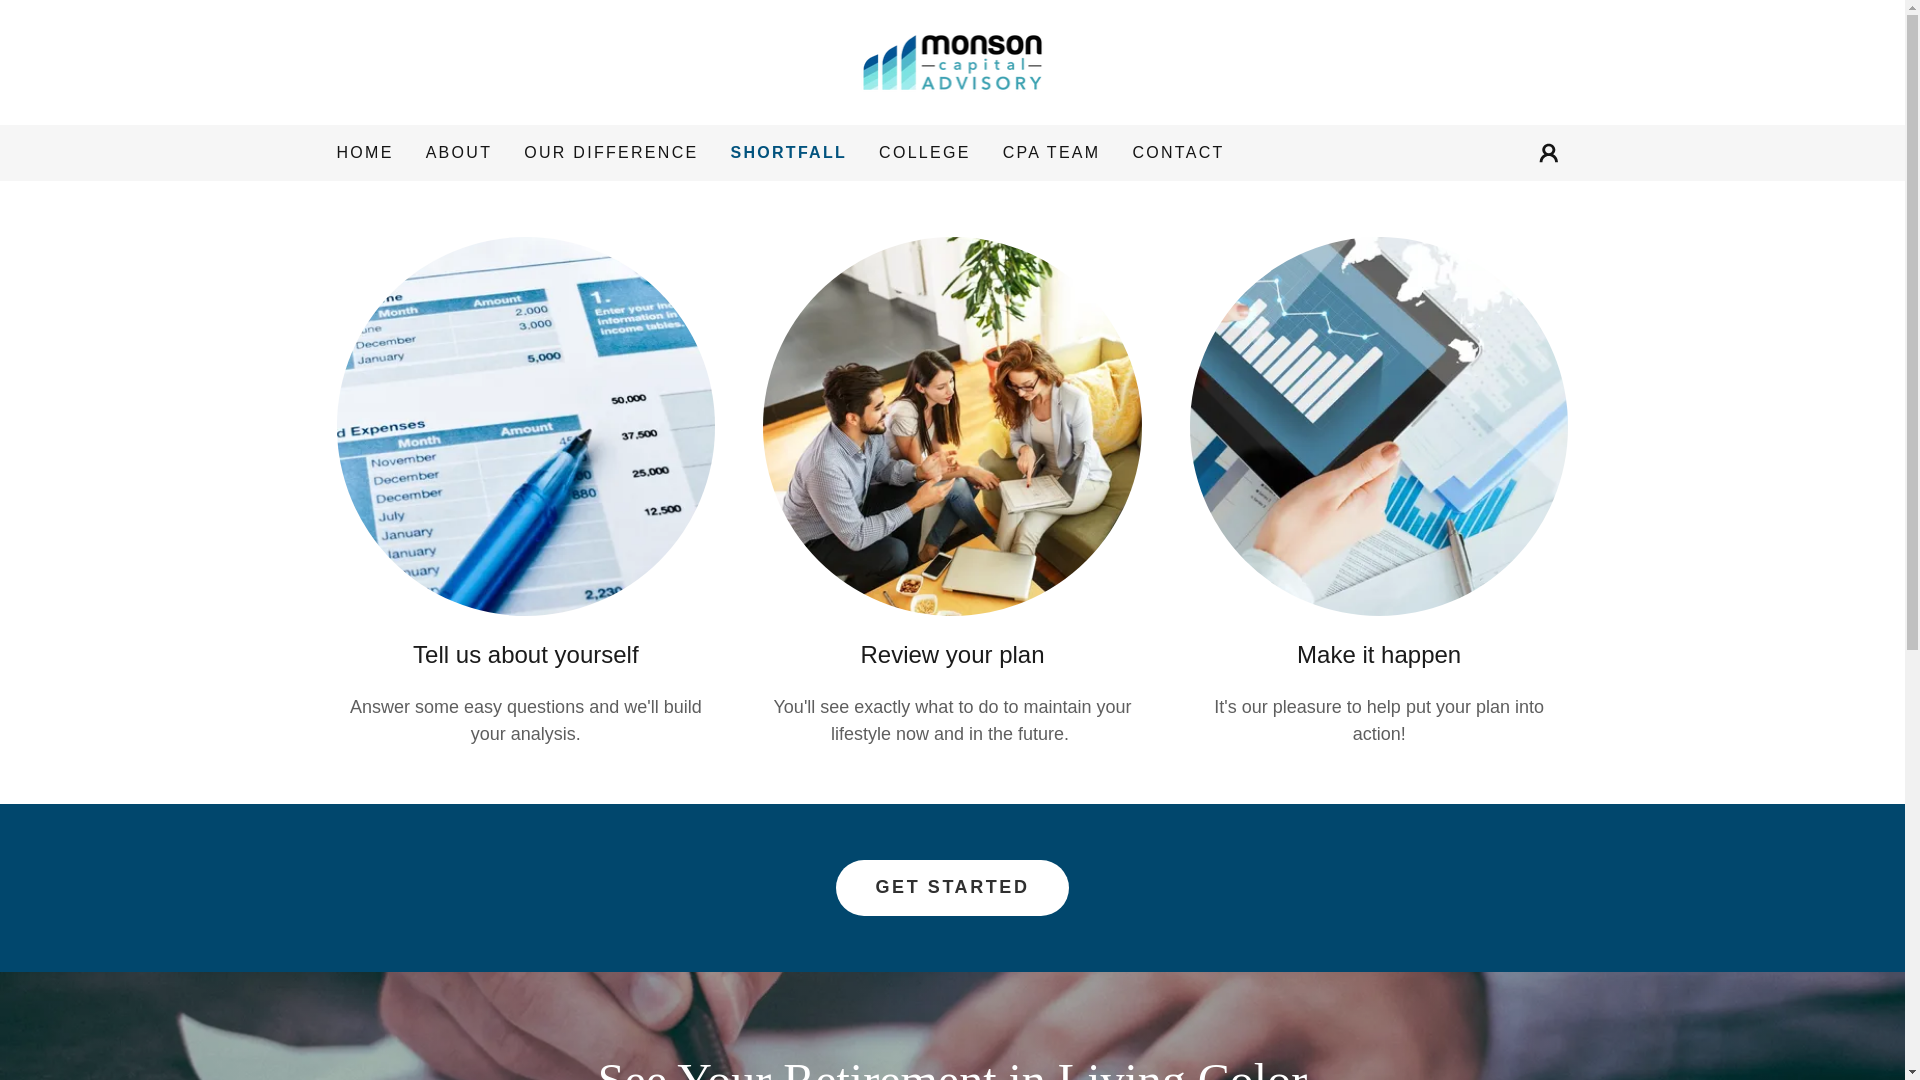  I want to click on Monson Capital, so click(953, 60).